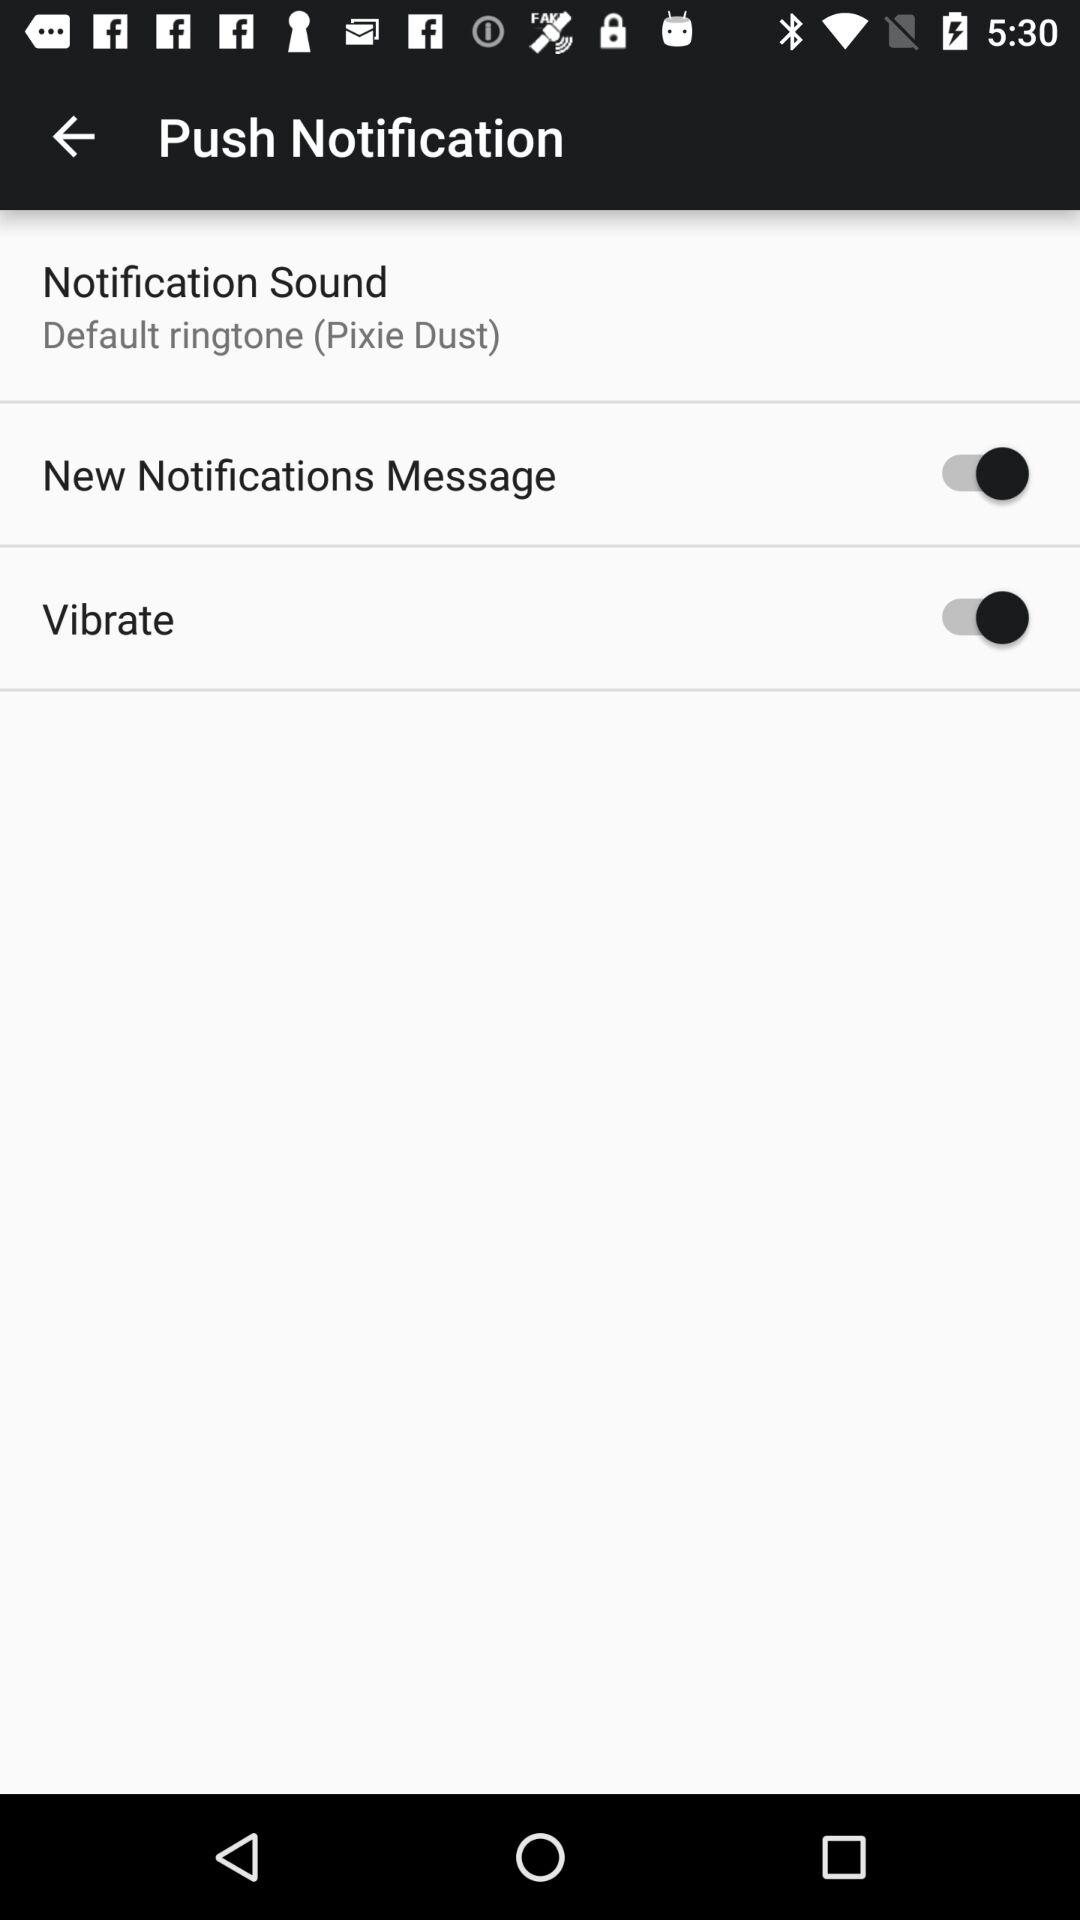  Describe the element at coordinates (73, 136) in the screenshot. I see `turn off the app to the left of the push notification icon` at that location.